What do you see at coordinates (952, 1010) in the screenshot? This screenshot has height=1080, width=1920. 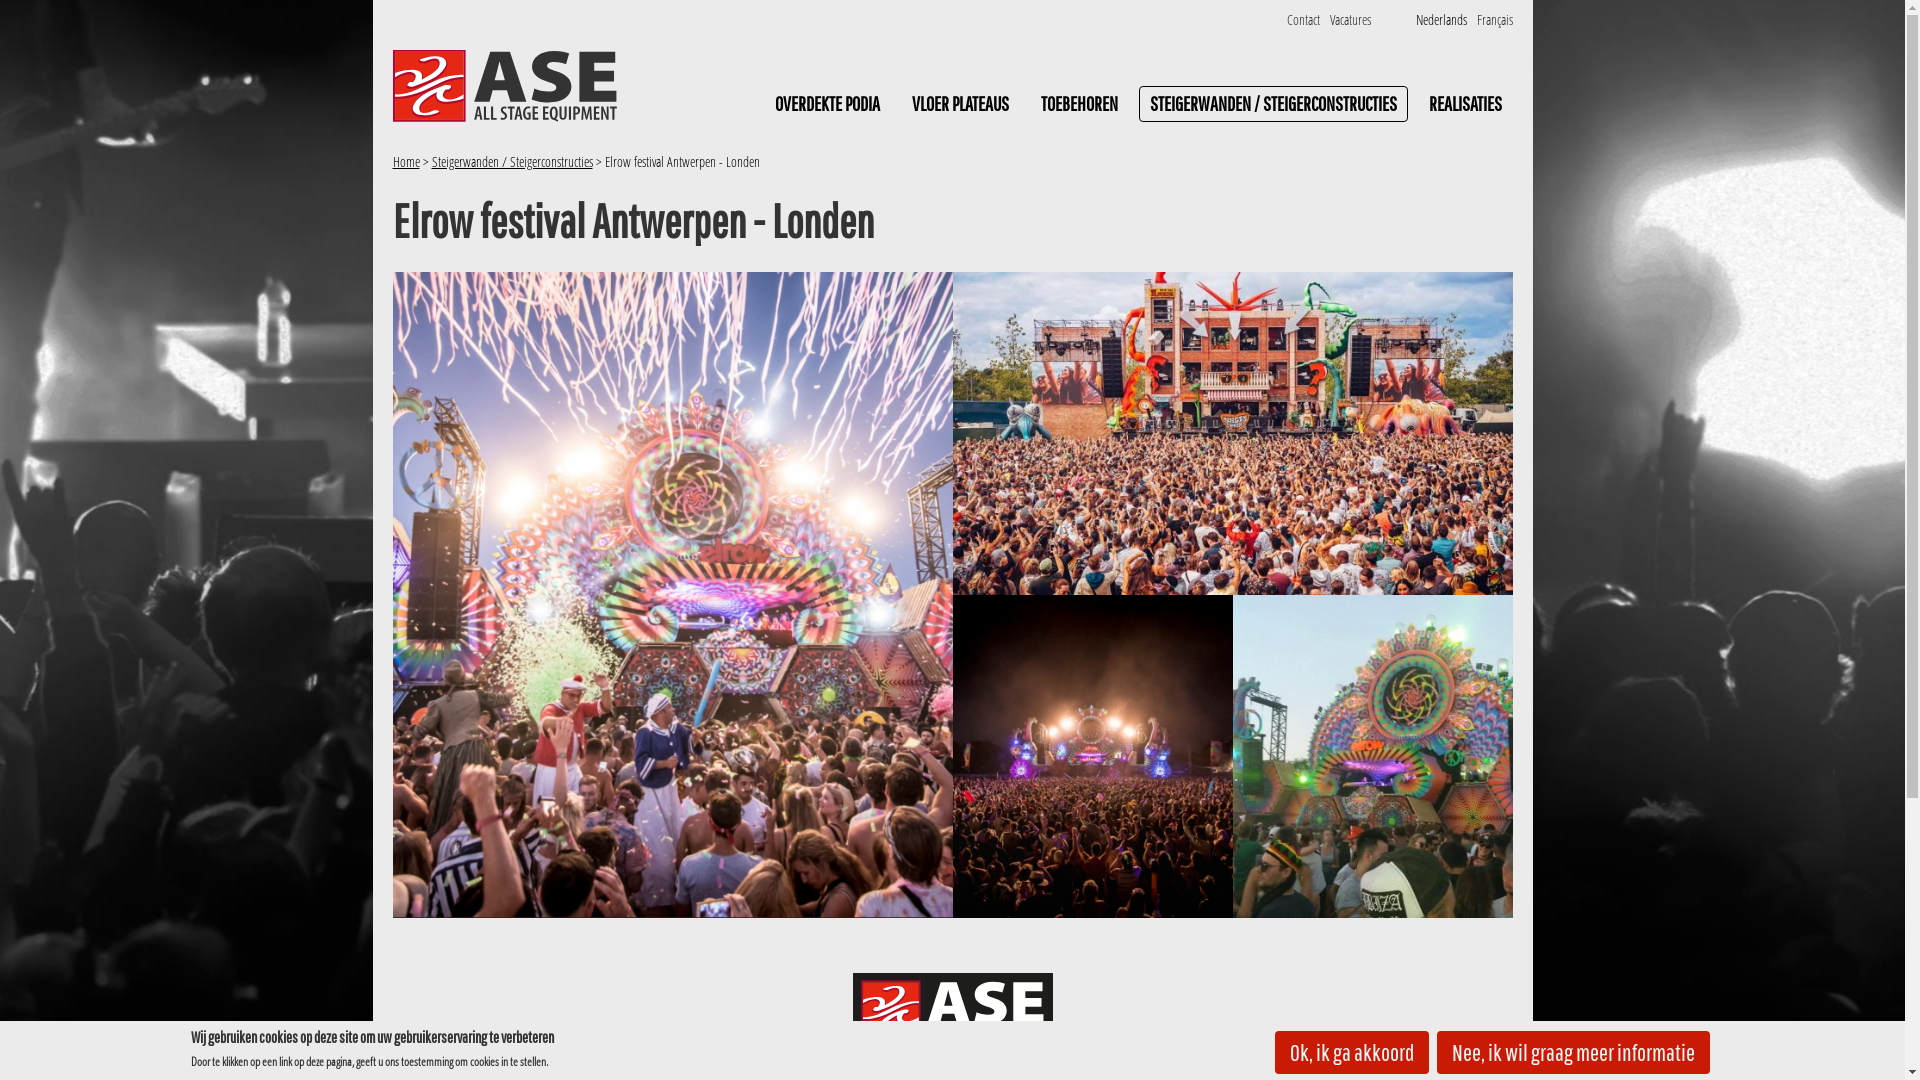 I see `ASE` at bounding box center [952, 1010].